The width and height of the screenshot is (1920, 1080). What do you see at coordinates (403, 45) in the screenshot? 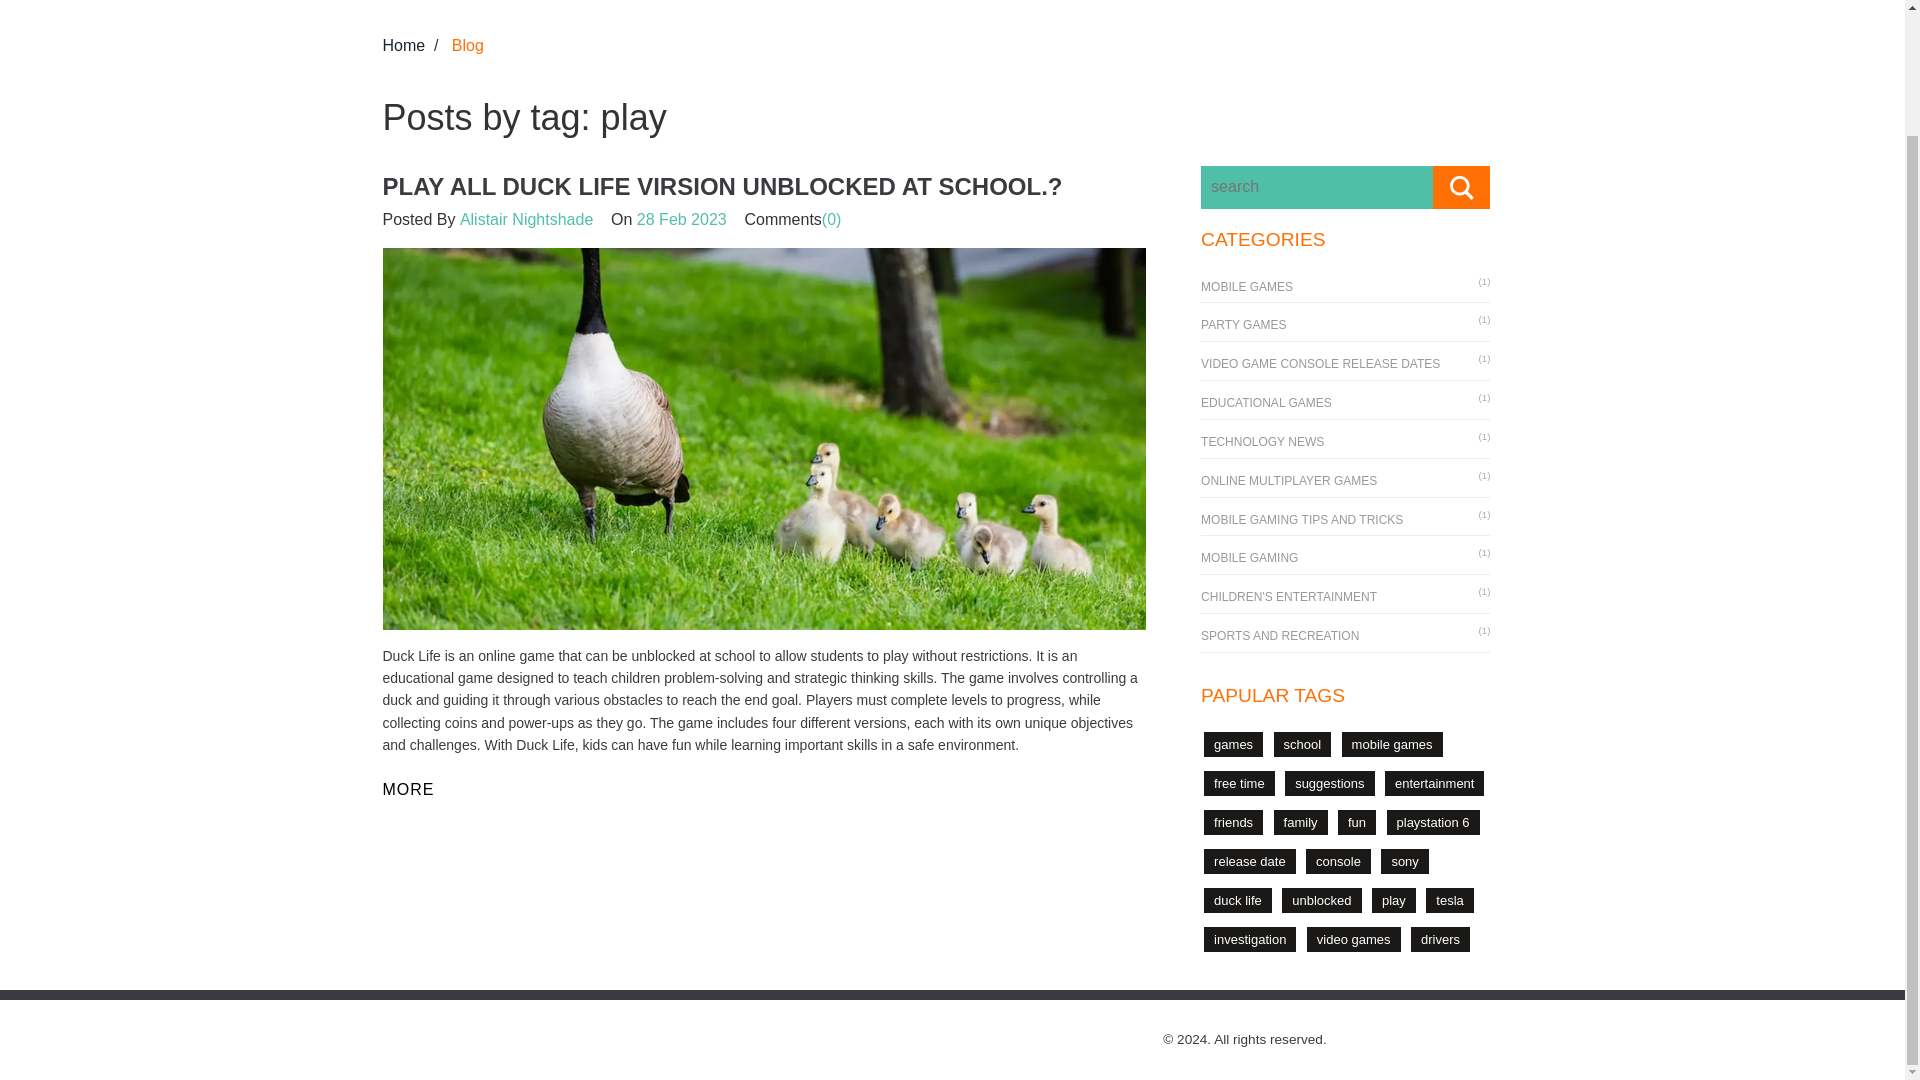
I see `Home` at bounding box center [403, 45].